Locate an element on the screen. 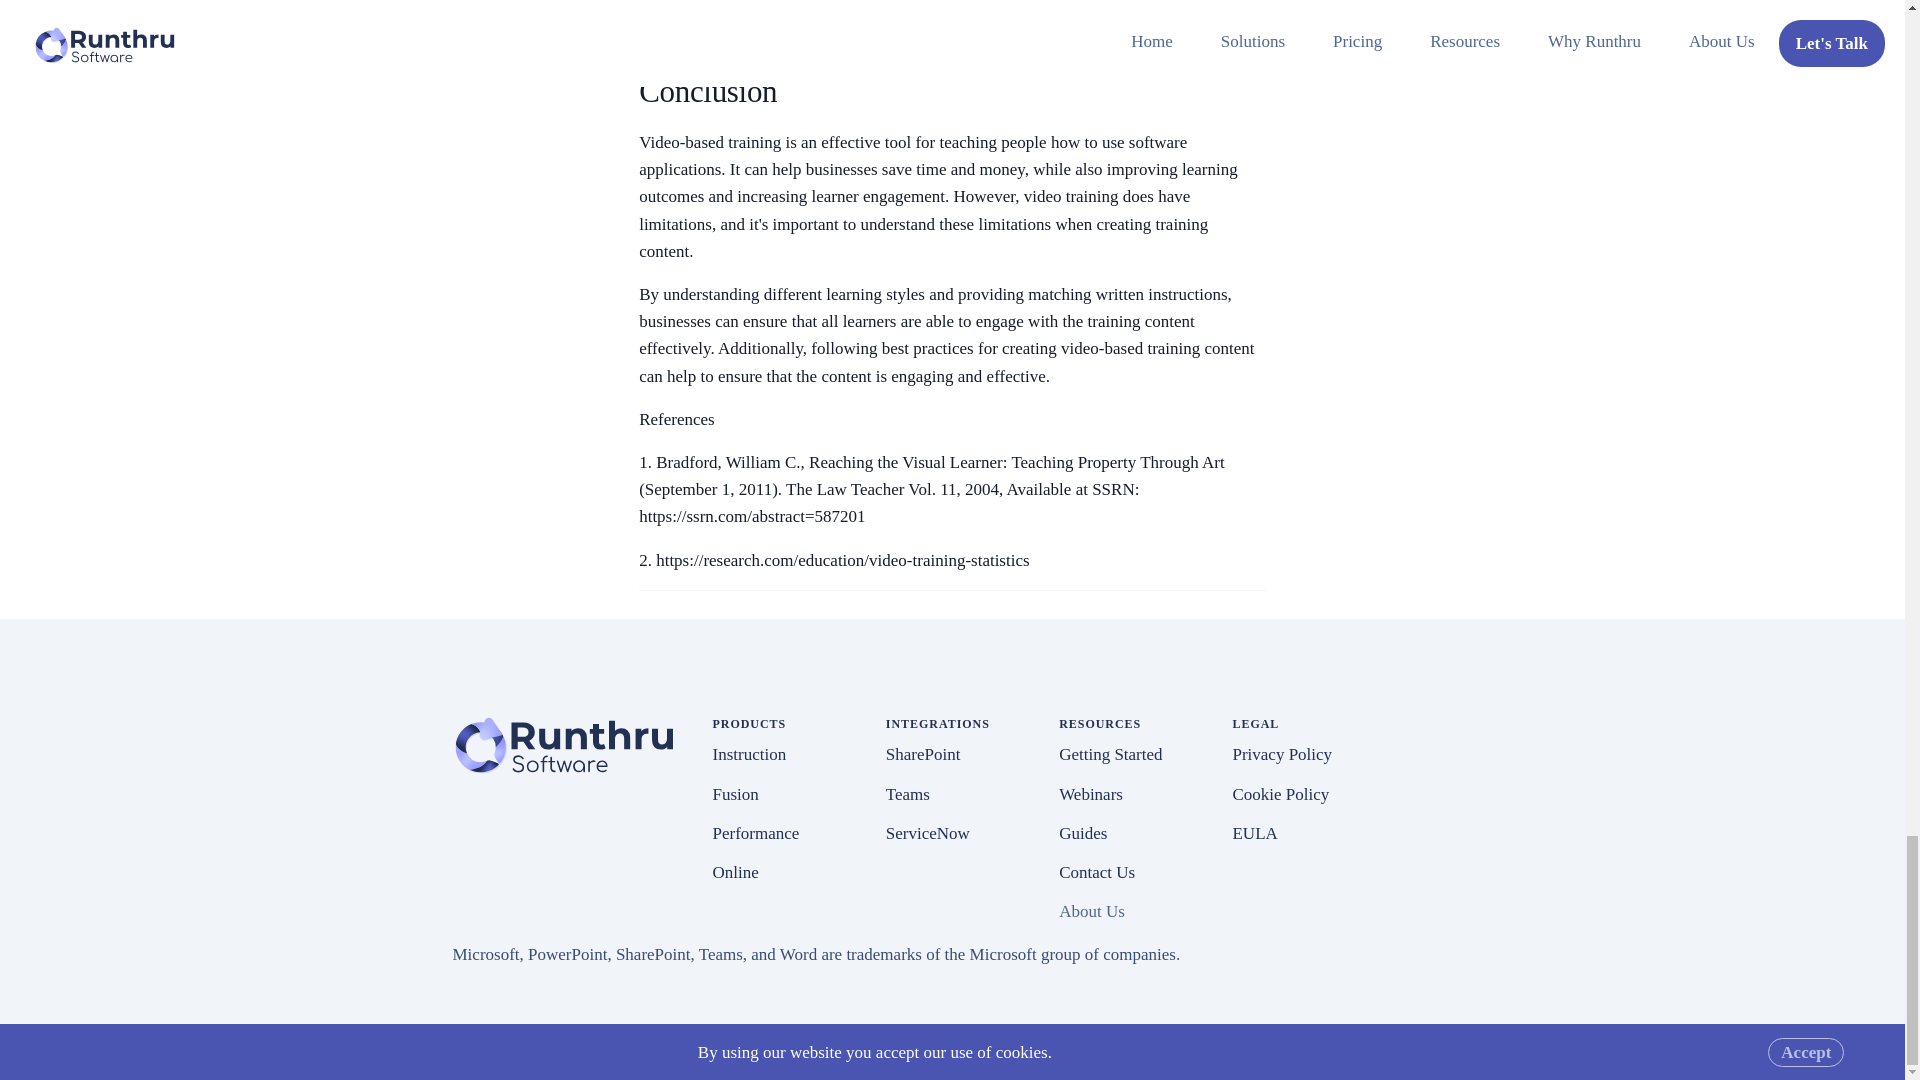 The width and height of the screenshot is (1920, 1080). Instruction is located at coordinates (748, 754).